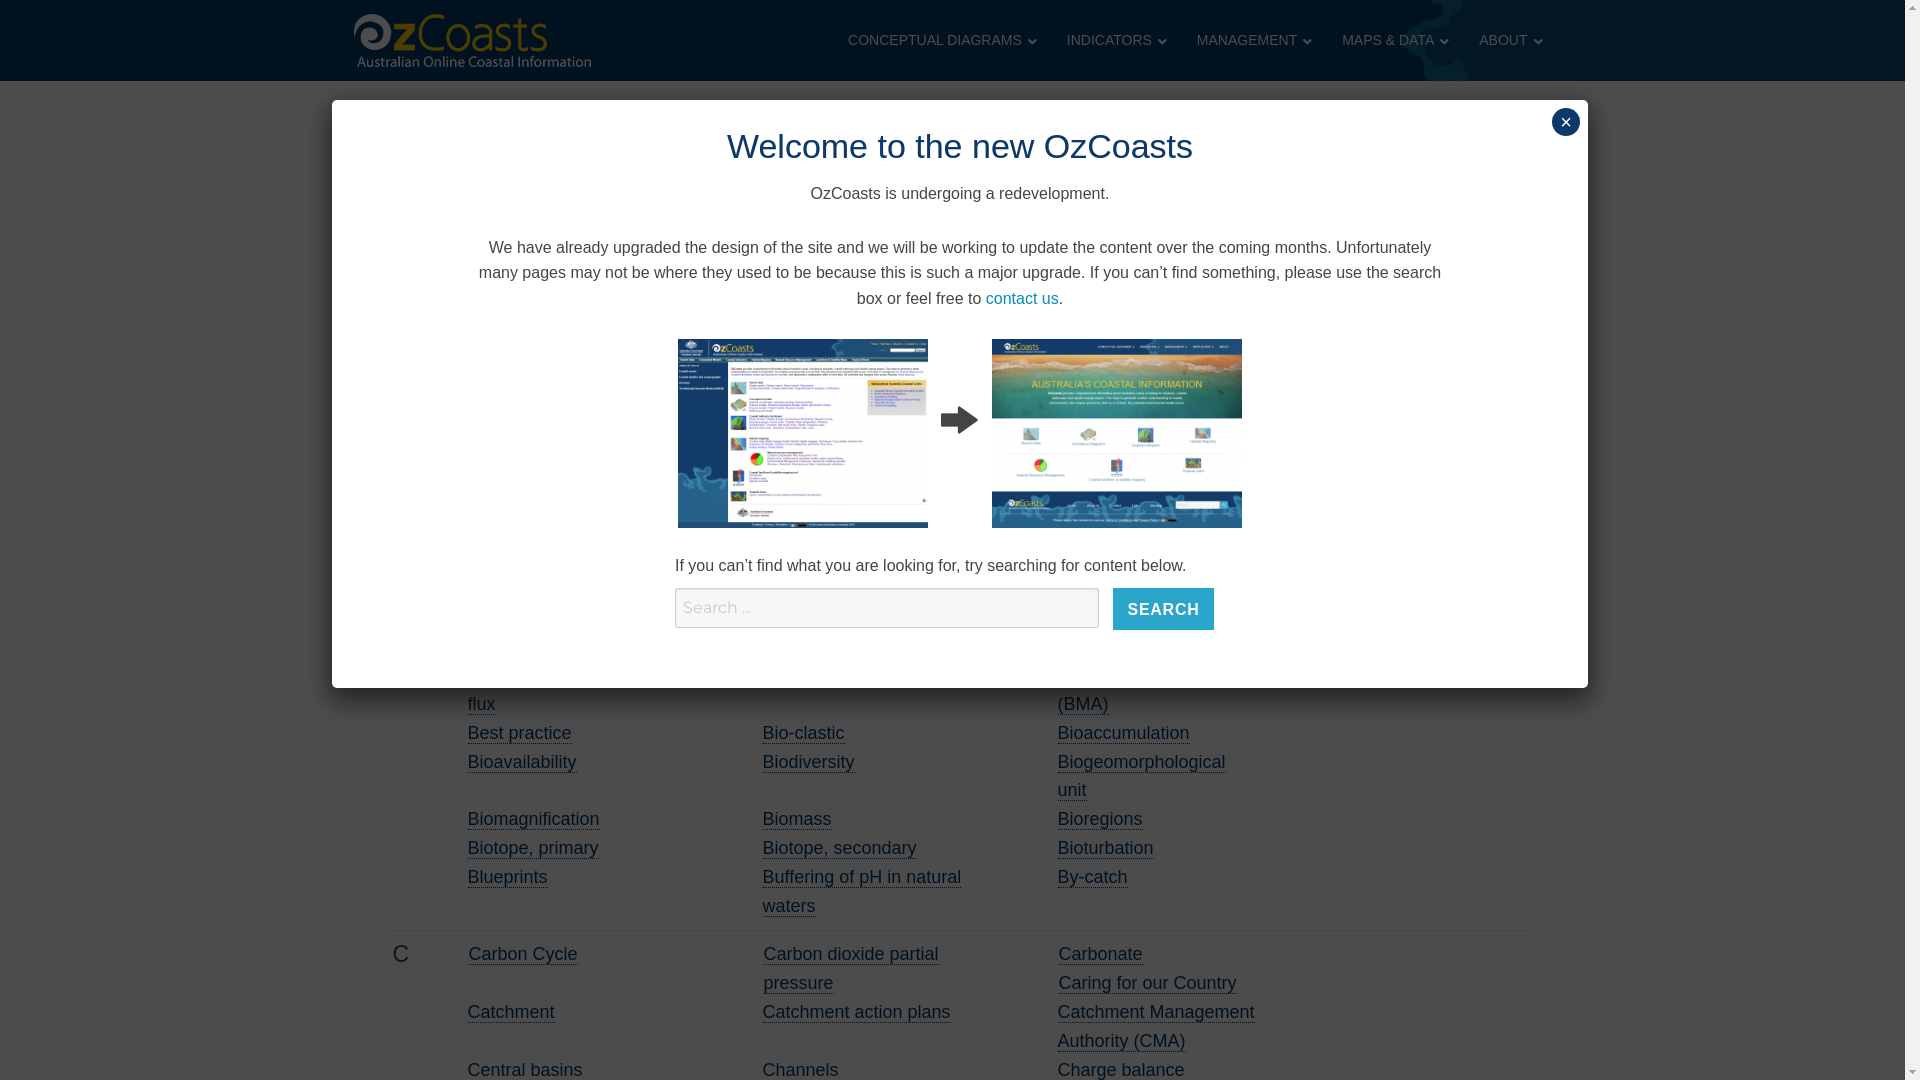  What do you see at coordinates (804, 324) in the screenshot?
I see `T` at bounding box center [804, 324].